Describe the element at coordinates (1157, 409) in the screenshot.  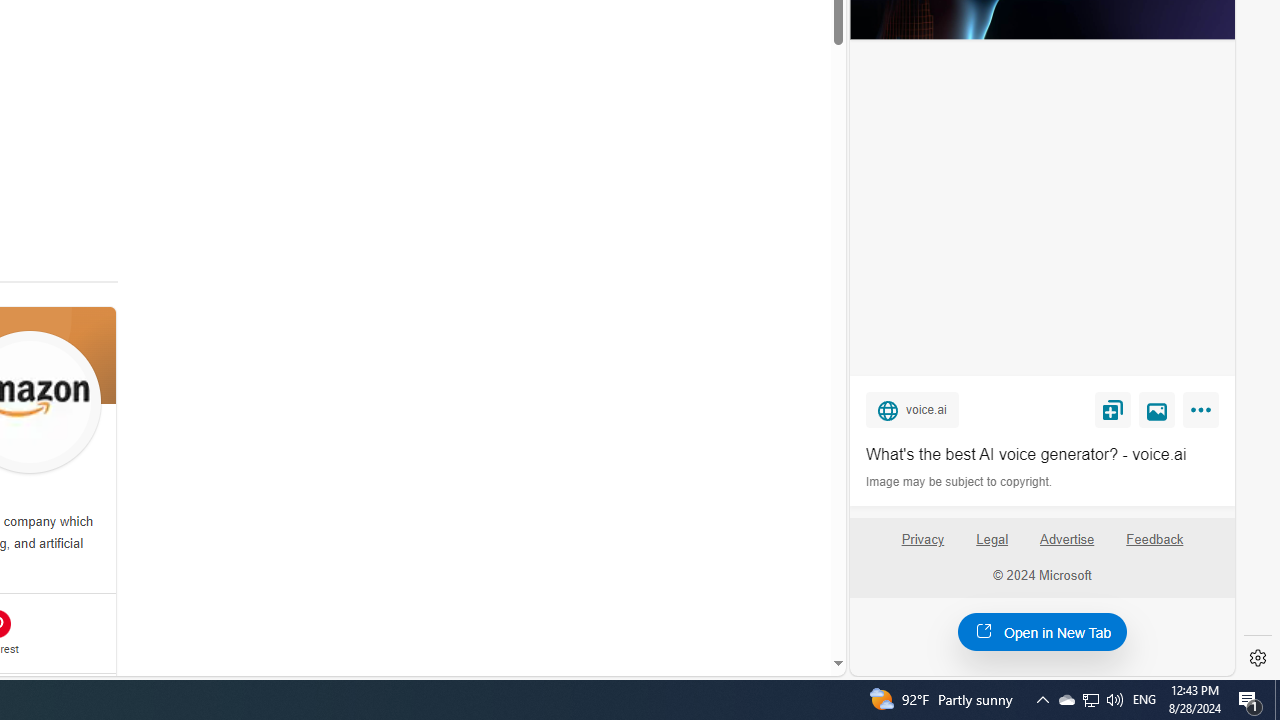
I see `View image` at that location.